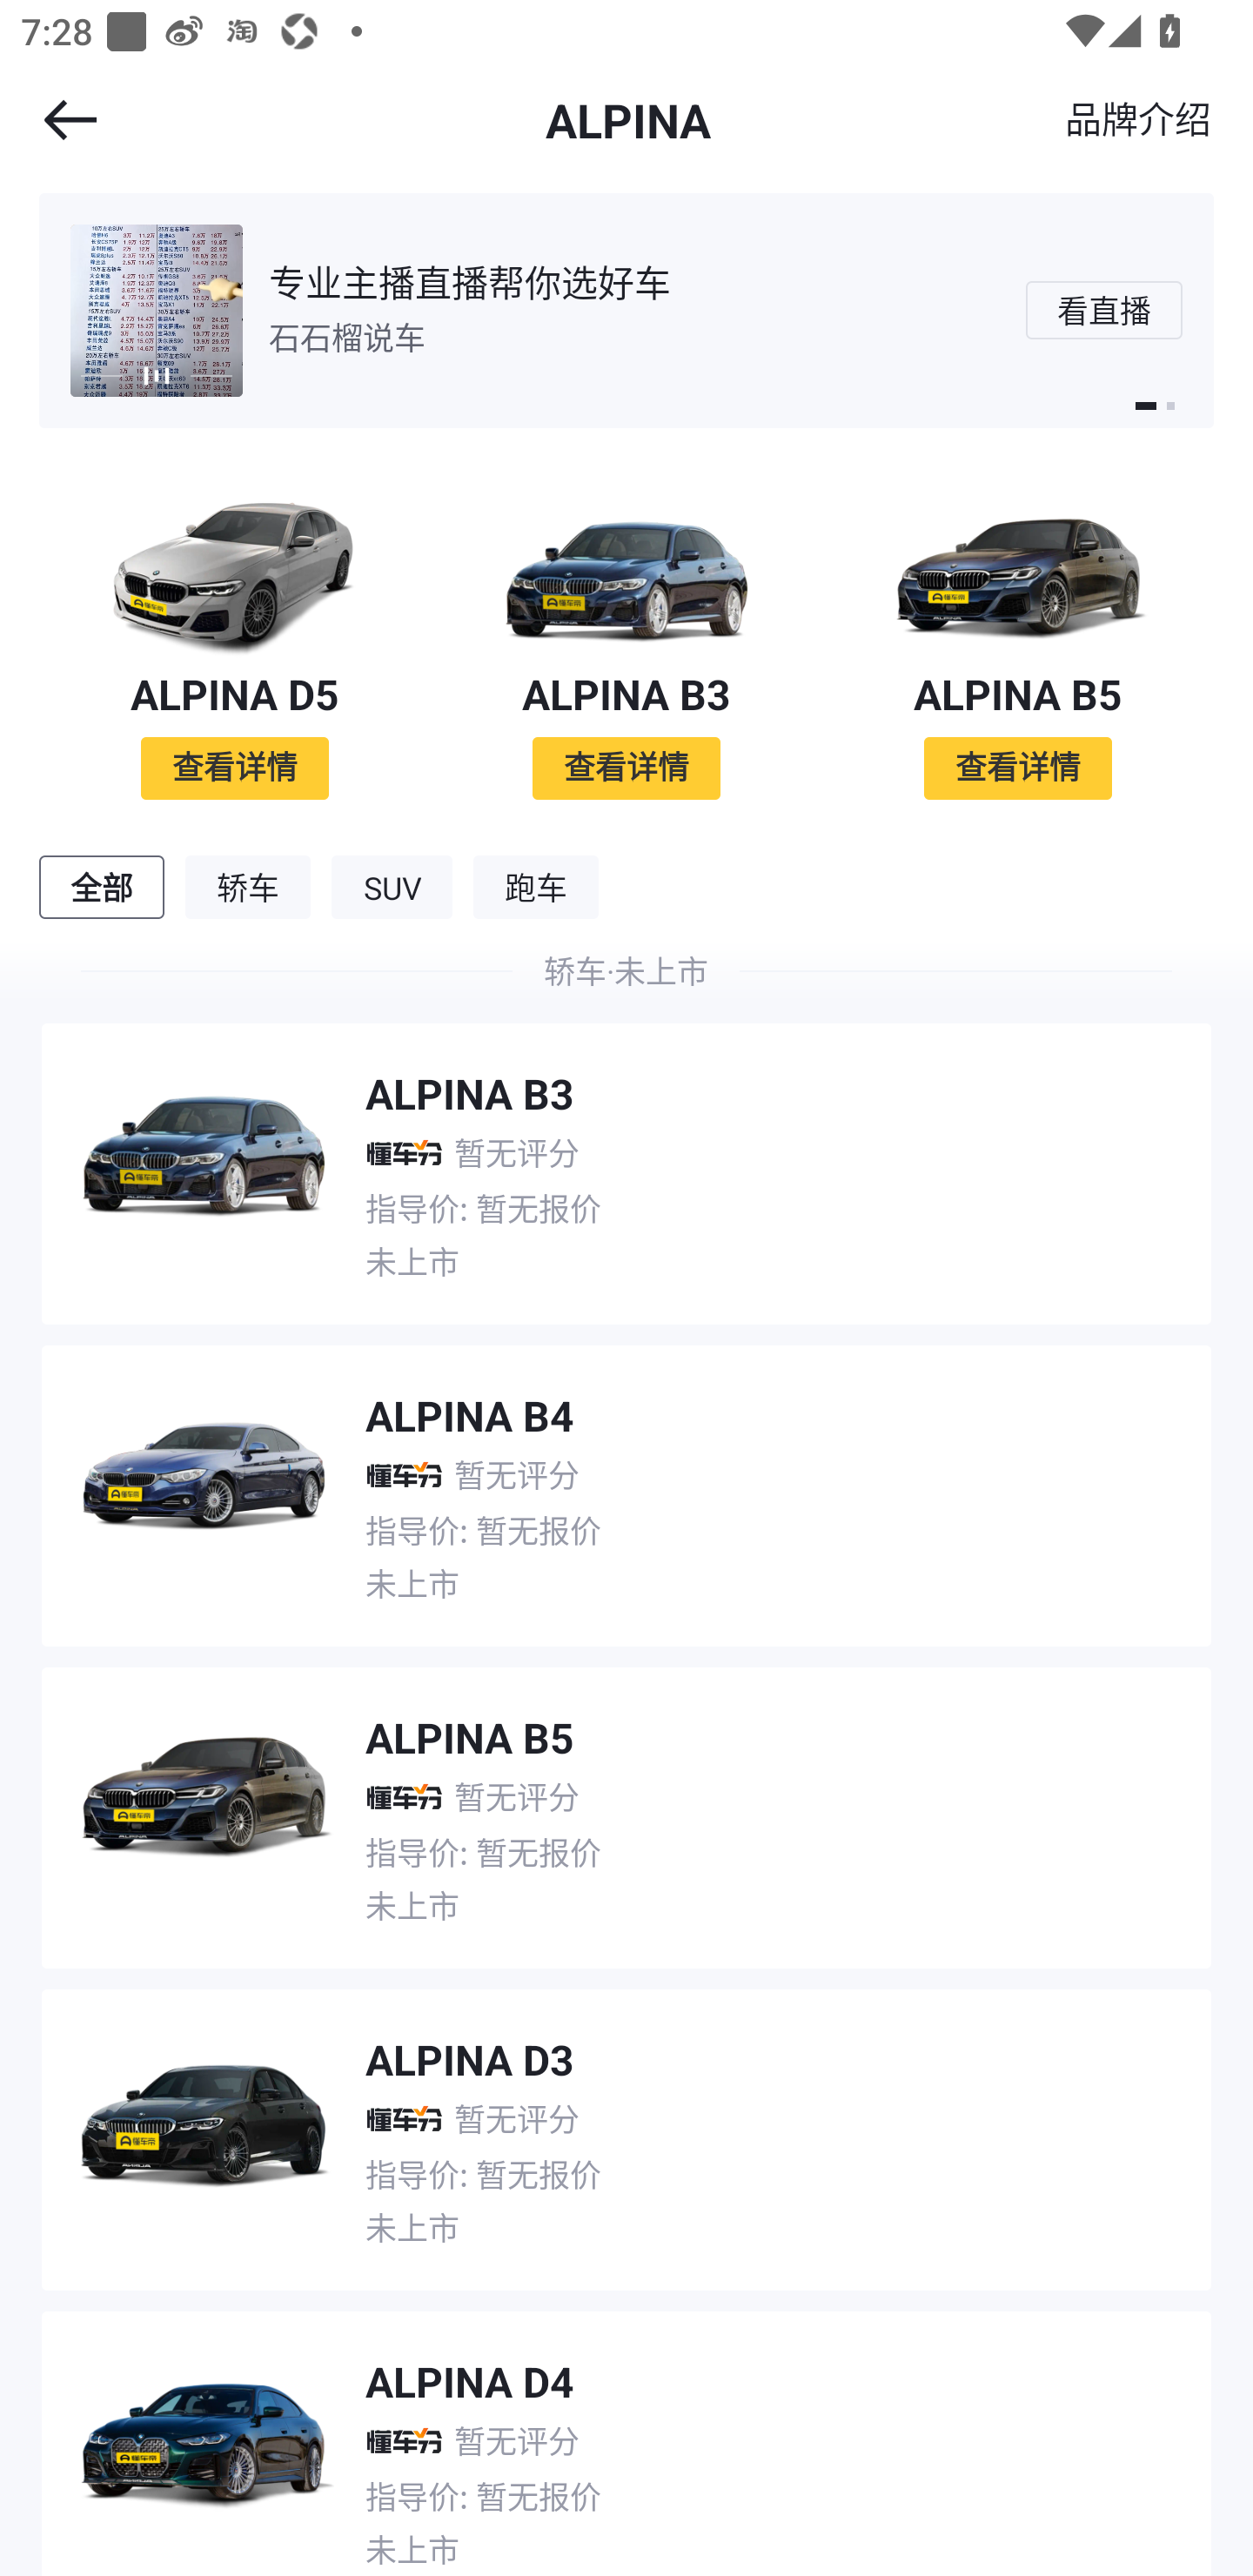 This screenshot has width=1253, height=2576. What do you see at coordinates (626, 1485) in the screenshot?
I see `ALPINA B4 暂无评分 指导价: 暂无报价 未上市` at bounding box center [626, 1485].